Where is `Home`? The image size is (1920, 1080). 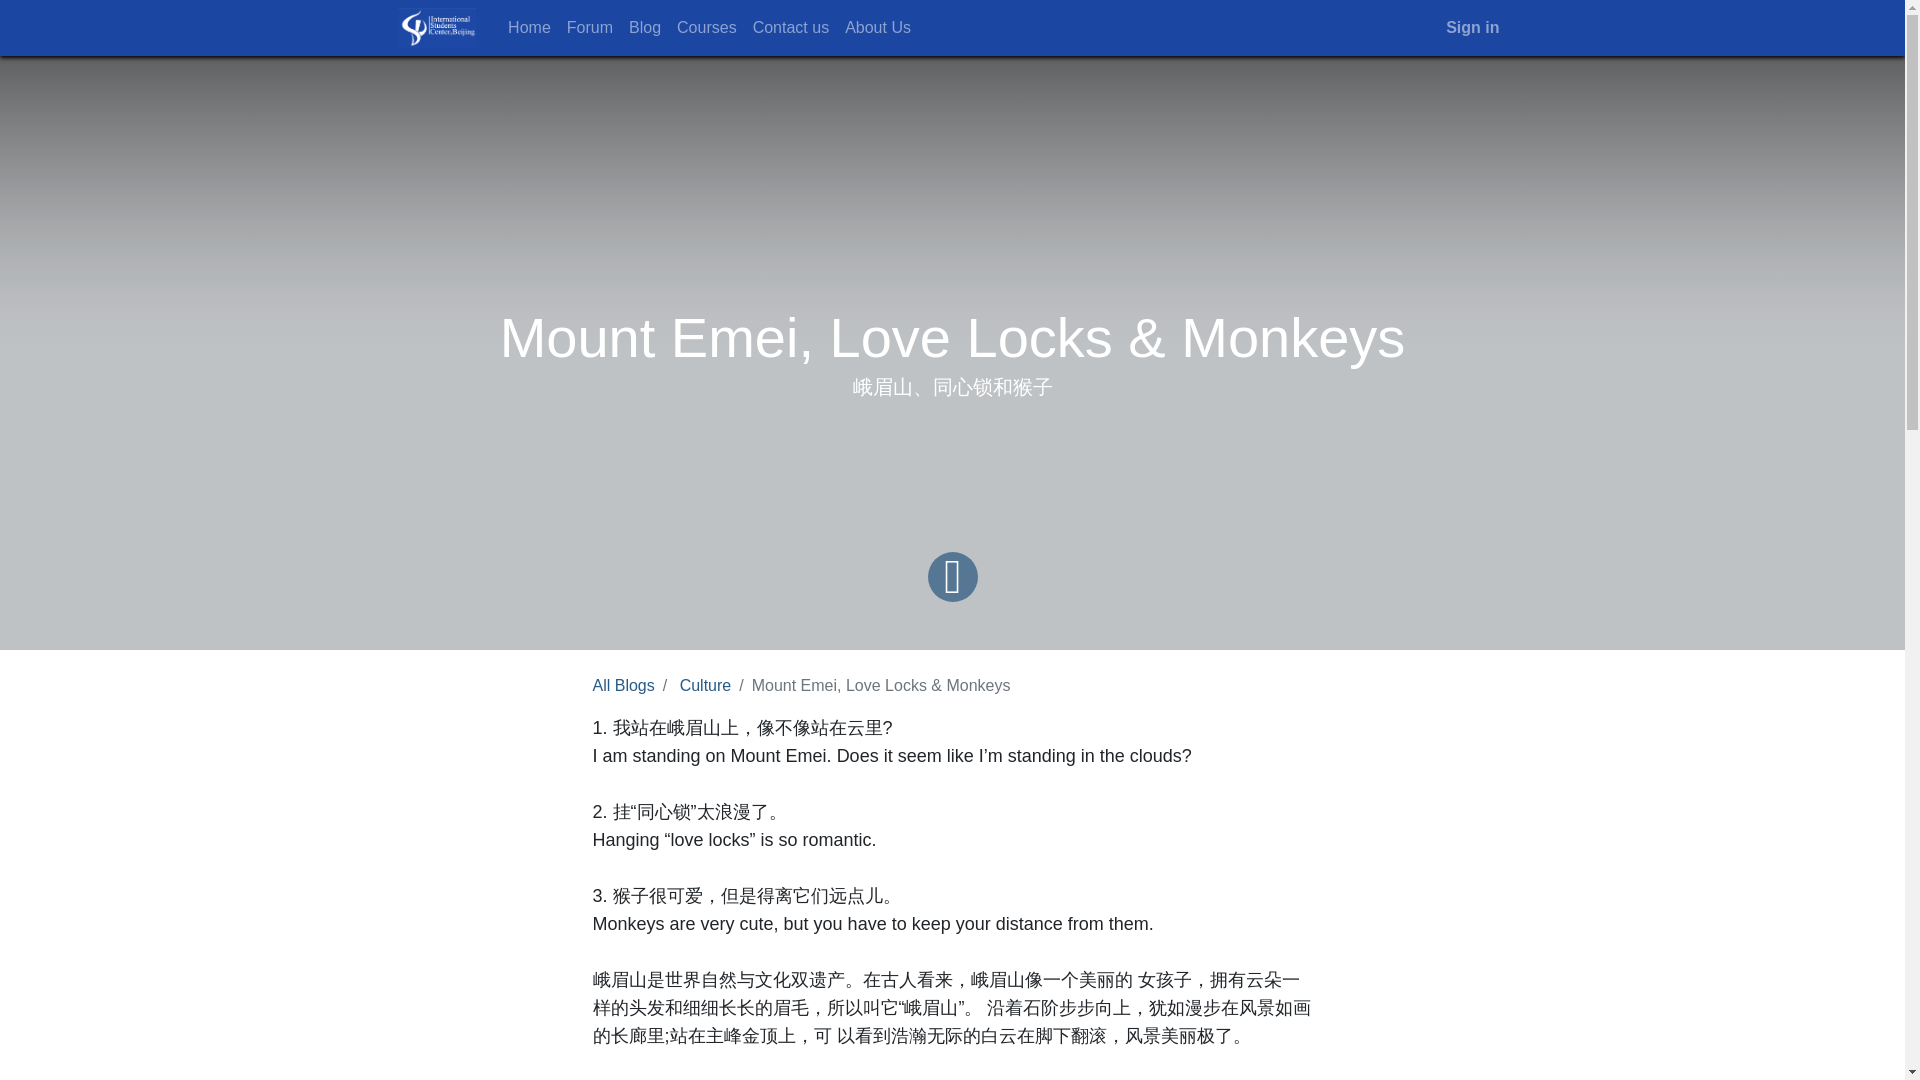
Home is located at coordinates (528, 27).